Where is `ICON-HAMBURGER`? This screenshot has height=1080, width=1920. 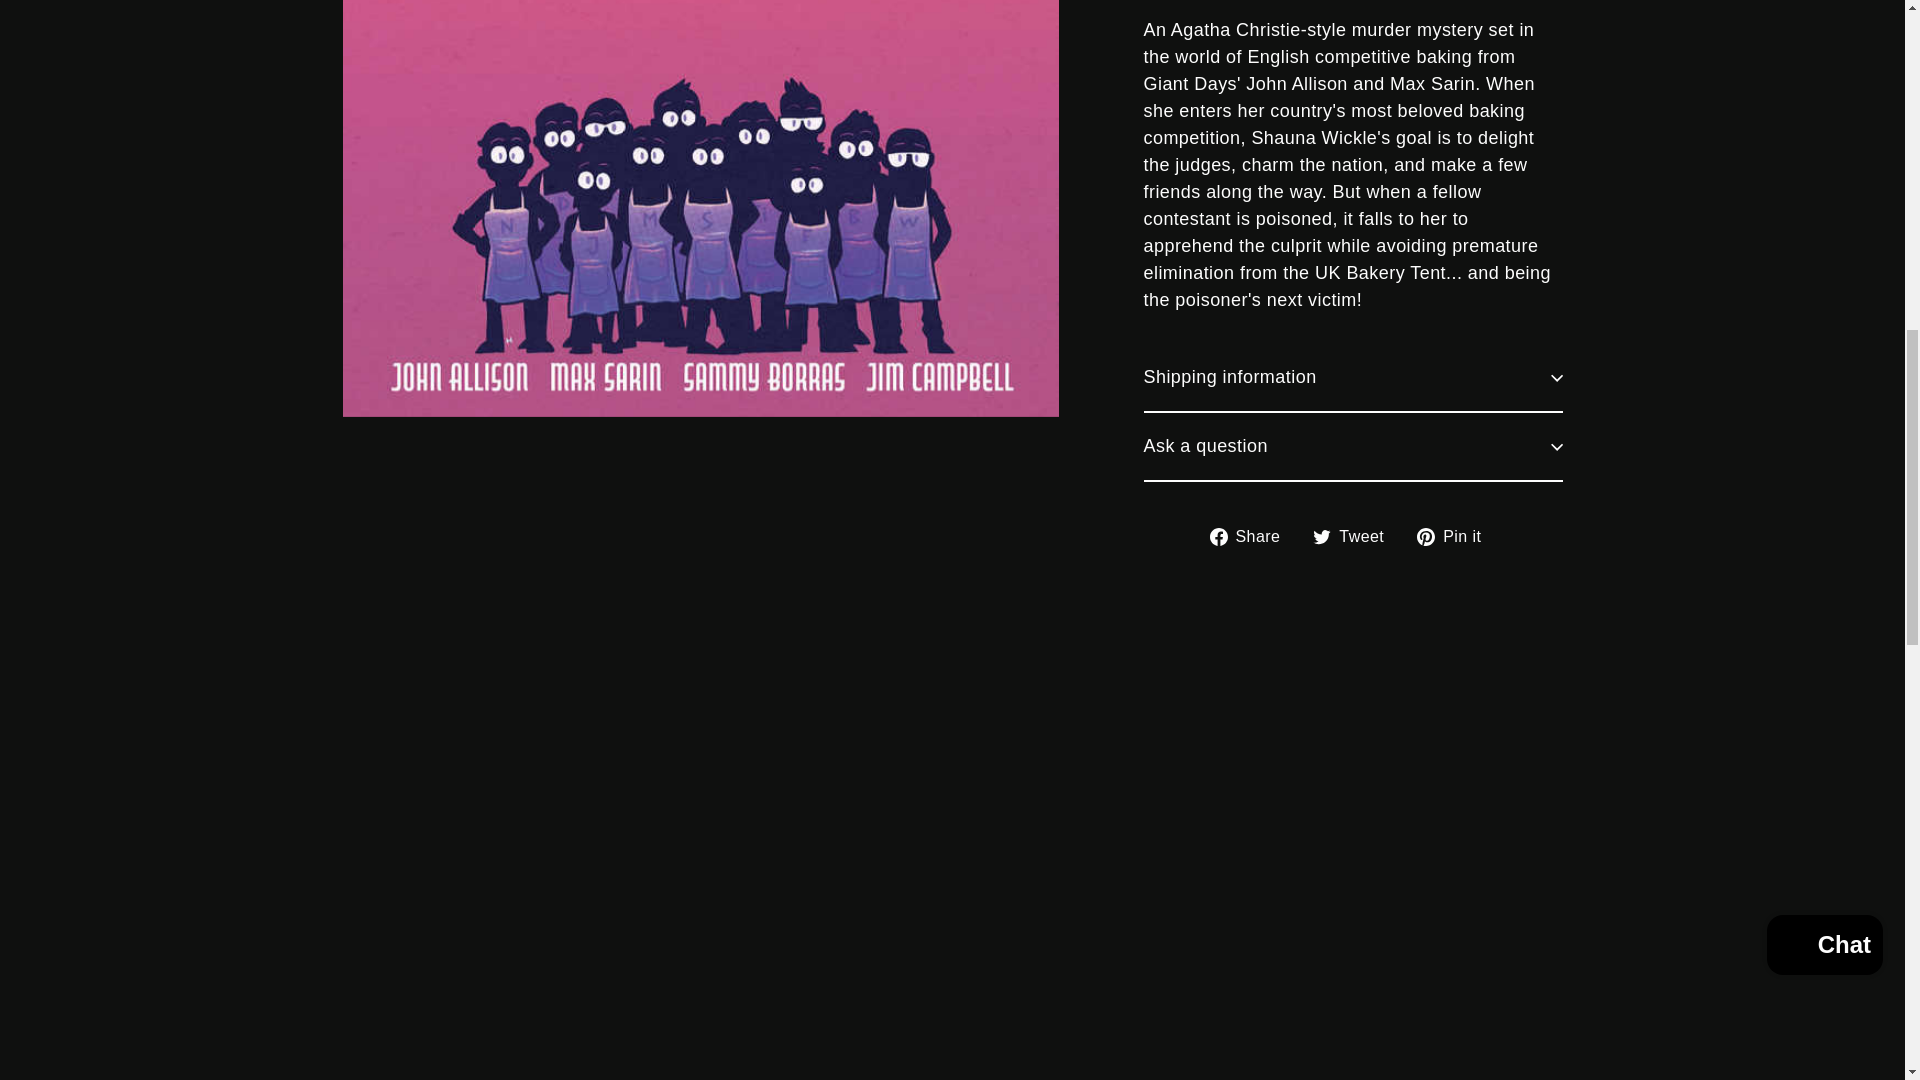 ICON-HAMBURGER is located at coordinates (172, 62).